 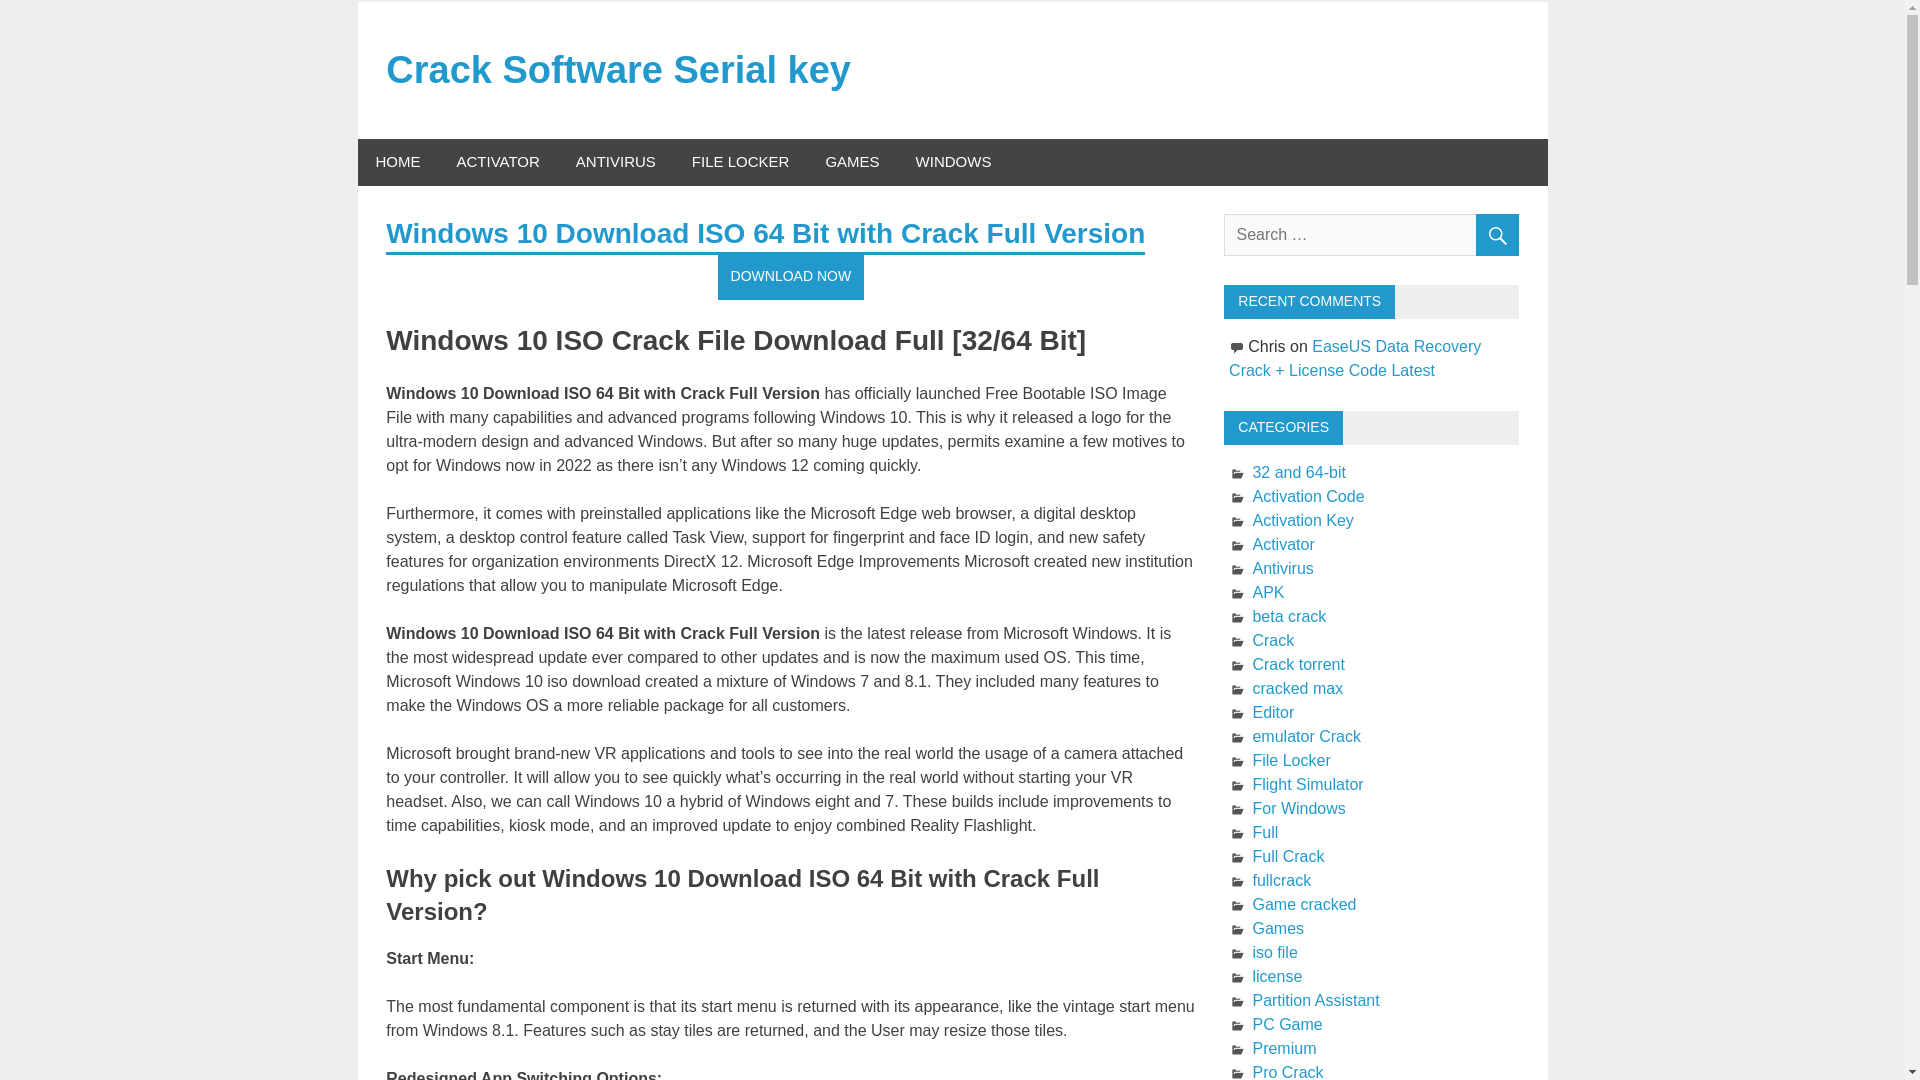 I want to click on Crack Software Serial key, so click(x=618, y=69).